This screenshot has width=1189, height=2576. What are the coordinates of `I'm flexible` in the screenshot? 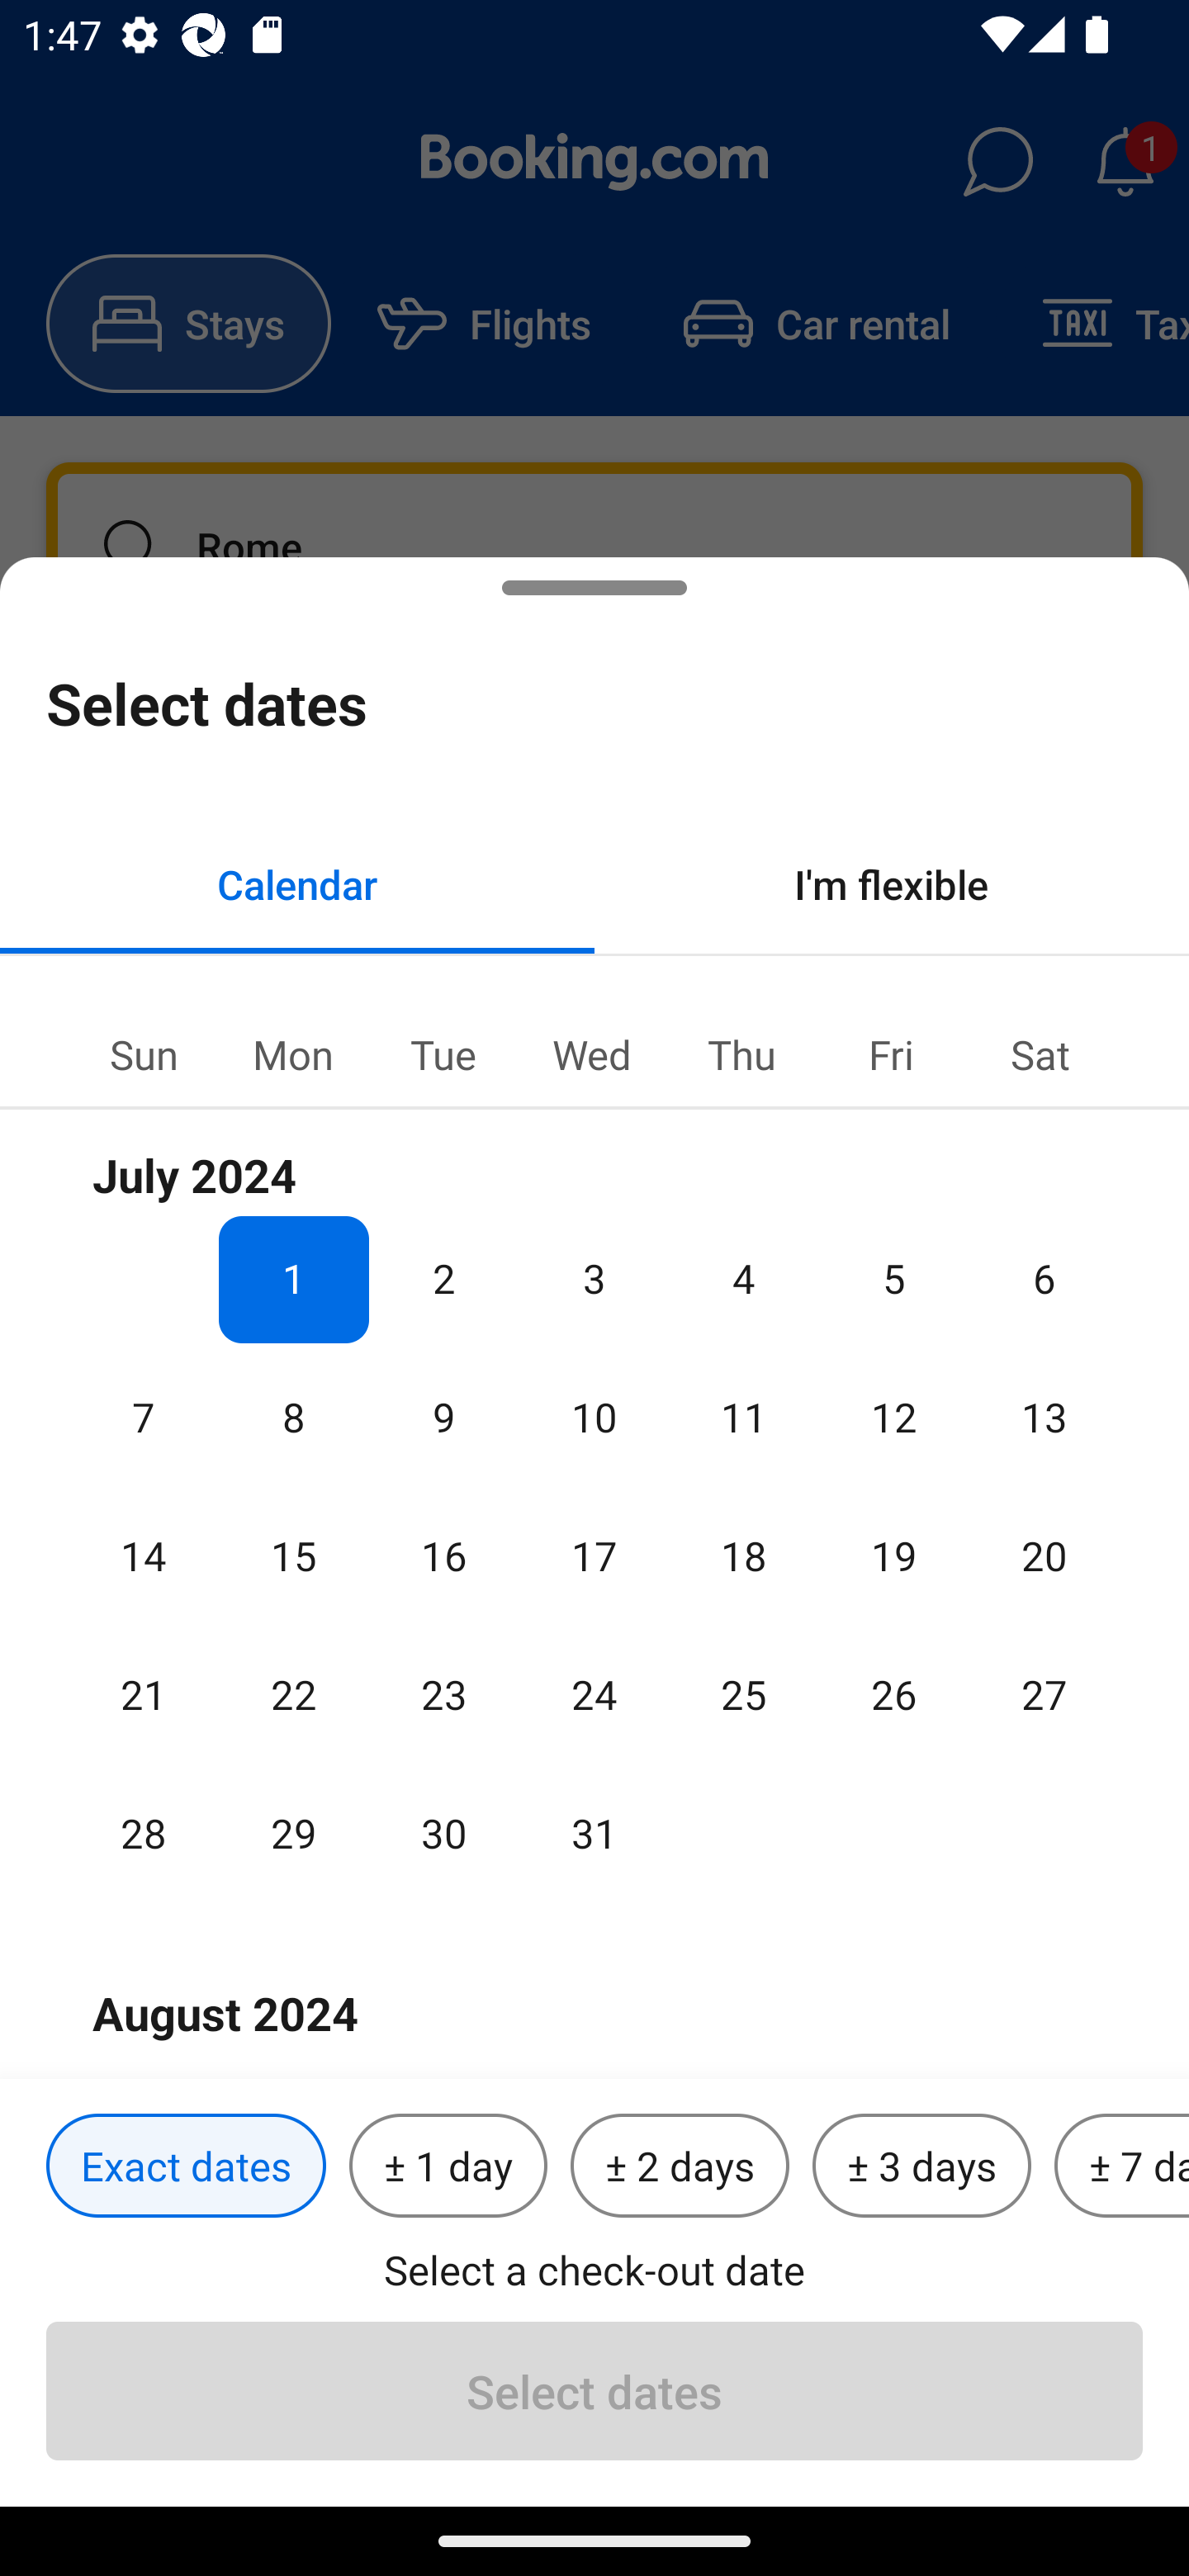 It's located at (892, 883).